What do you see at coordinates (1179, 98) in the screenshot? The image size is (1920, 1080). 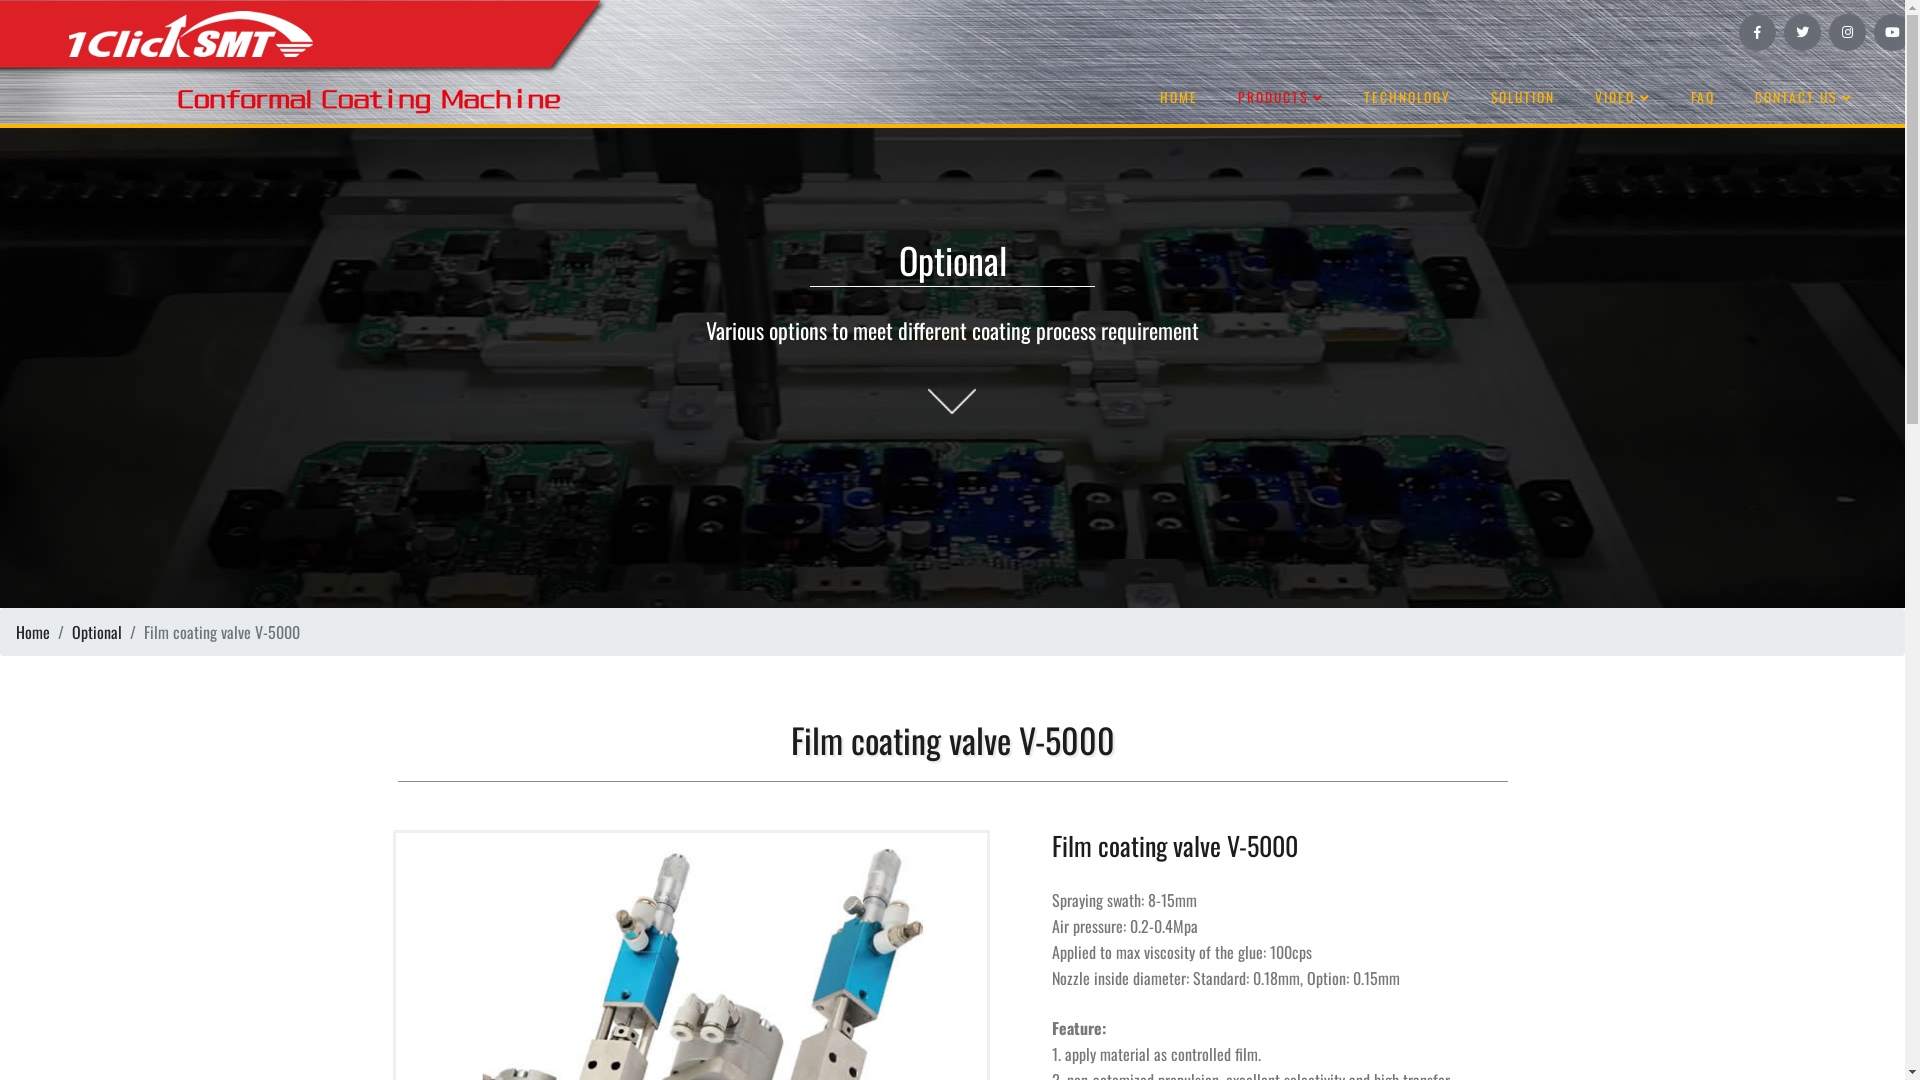 I see `HOME` at bounding box center [1179, 98].